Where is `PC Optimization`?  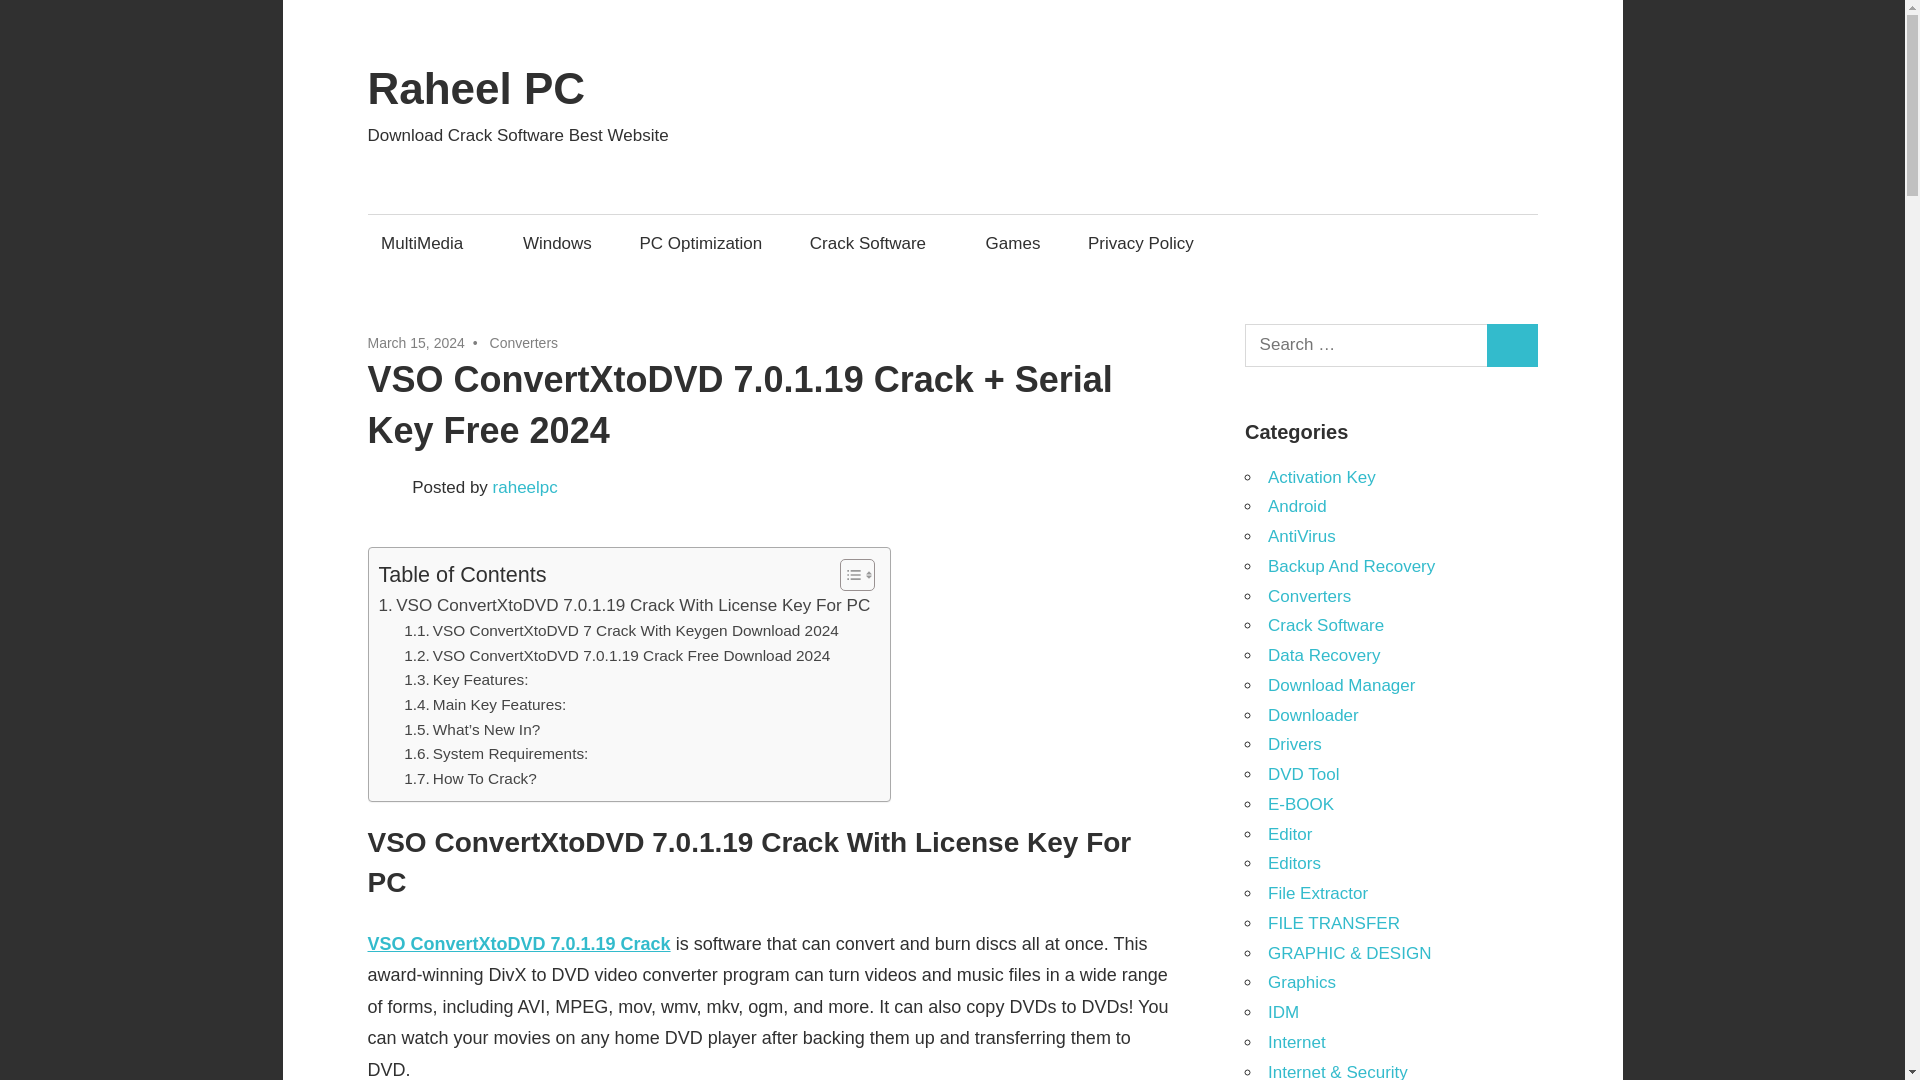 PC Optimization is located at coordinates (700, 243).